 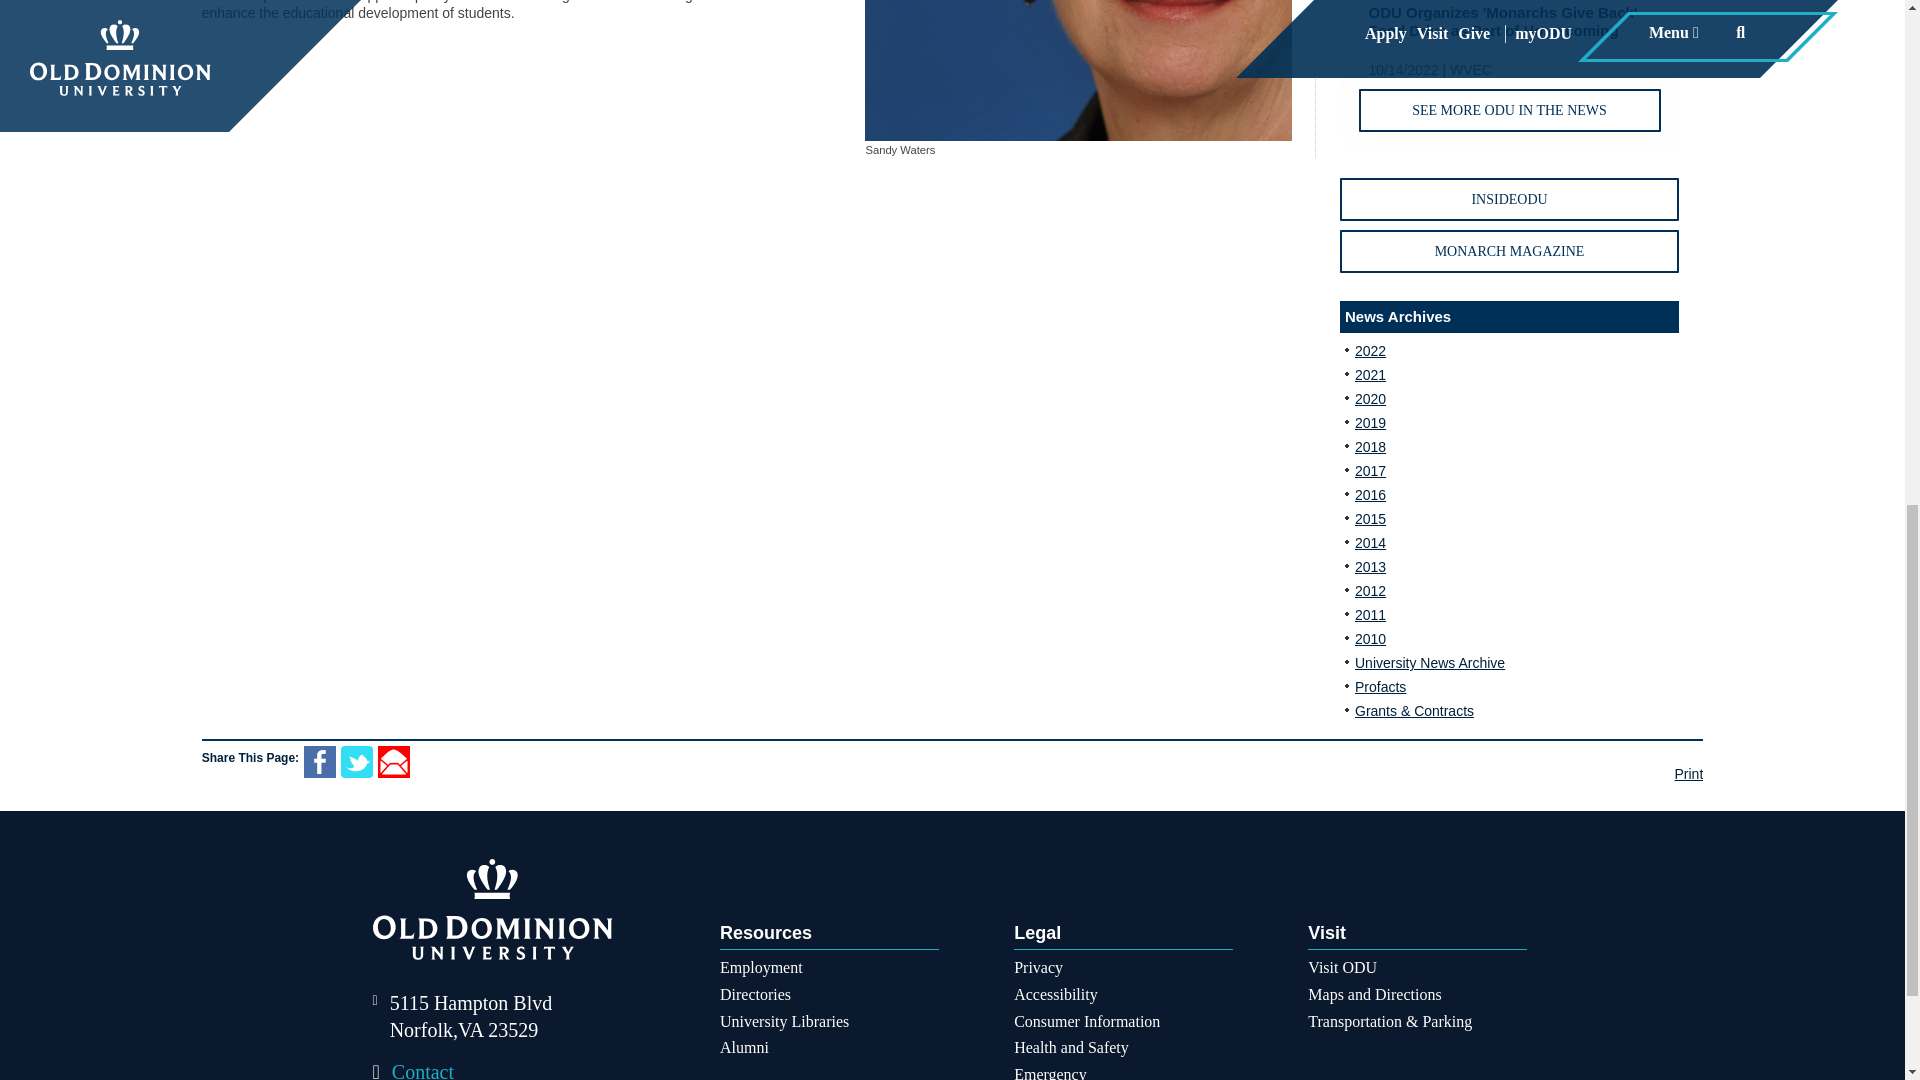 What do you see at coordinates (1370, 375) in the screenshot?
I see `2021` at bounding box center [1370, 375].